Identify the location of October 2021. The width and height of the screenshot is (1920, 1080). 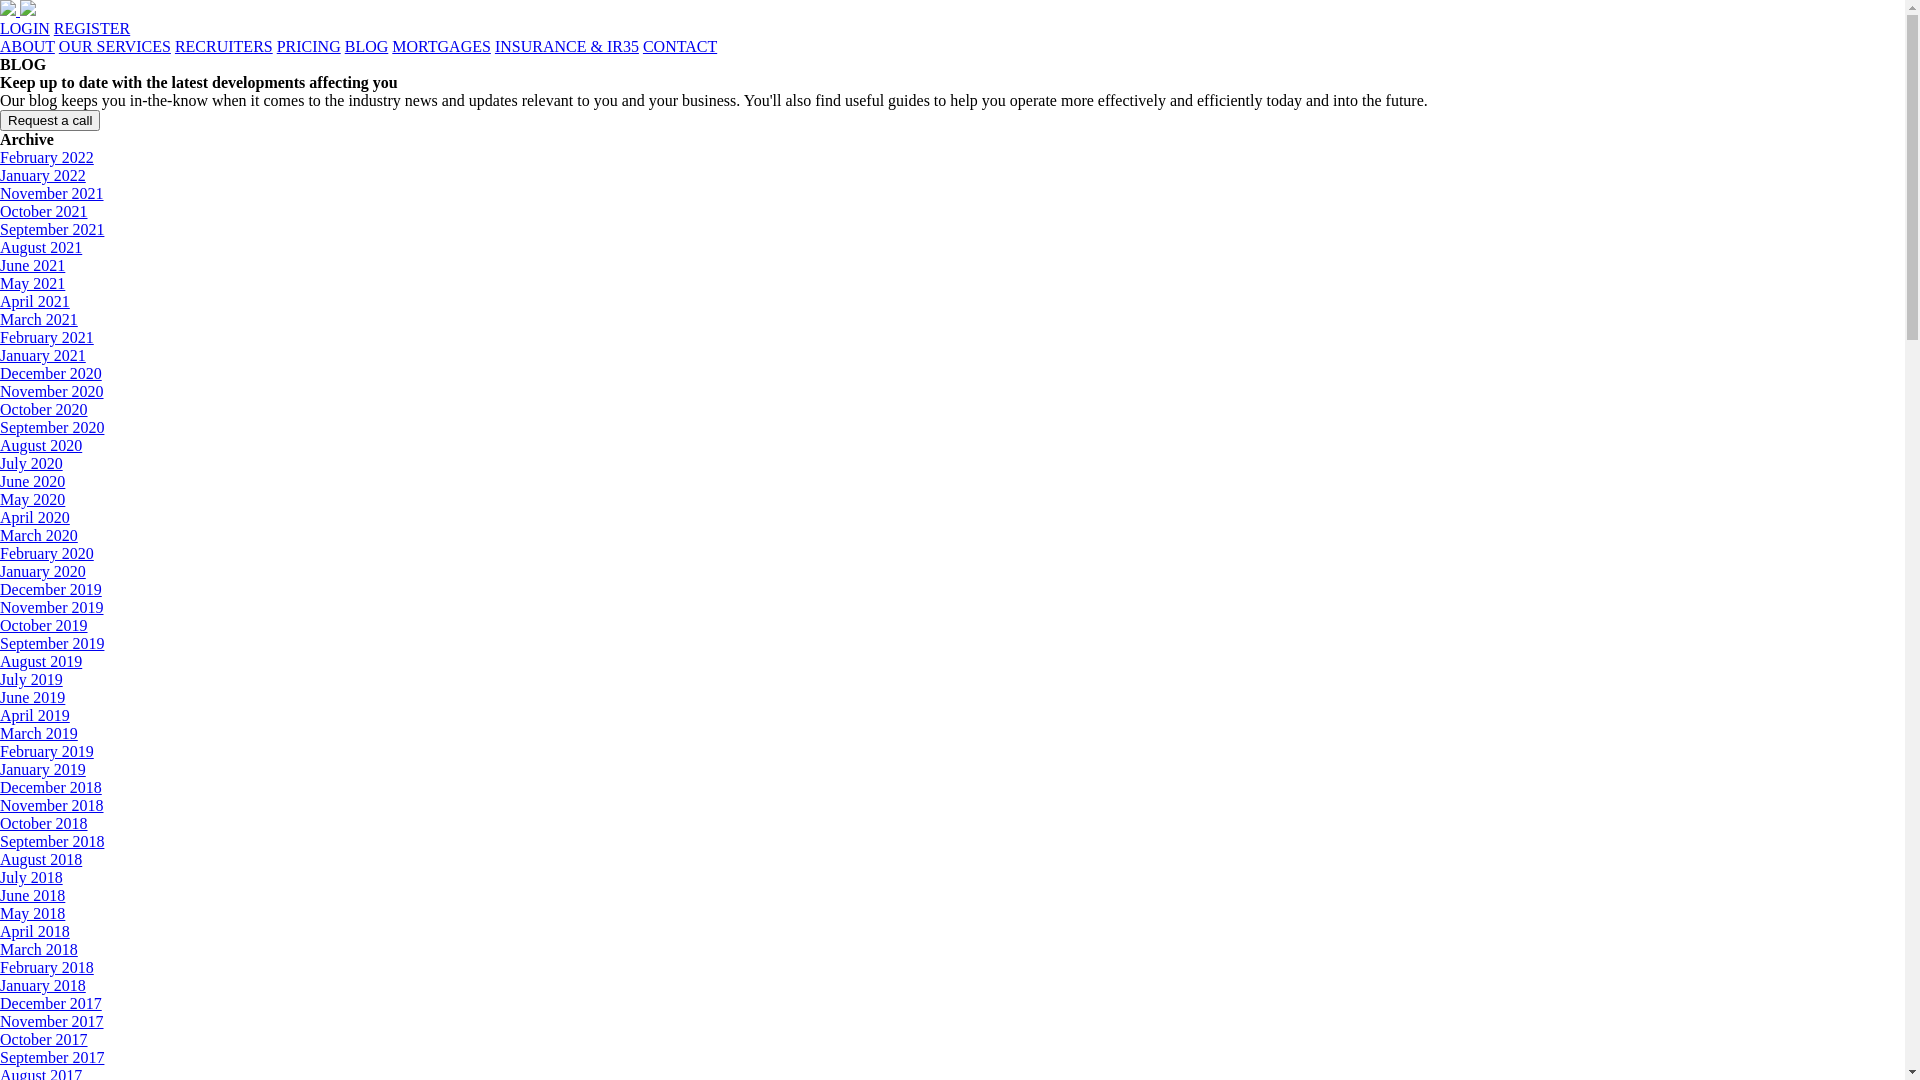
(44, 212).